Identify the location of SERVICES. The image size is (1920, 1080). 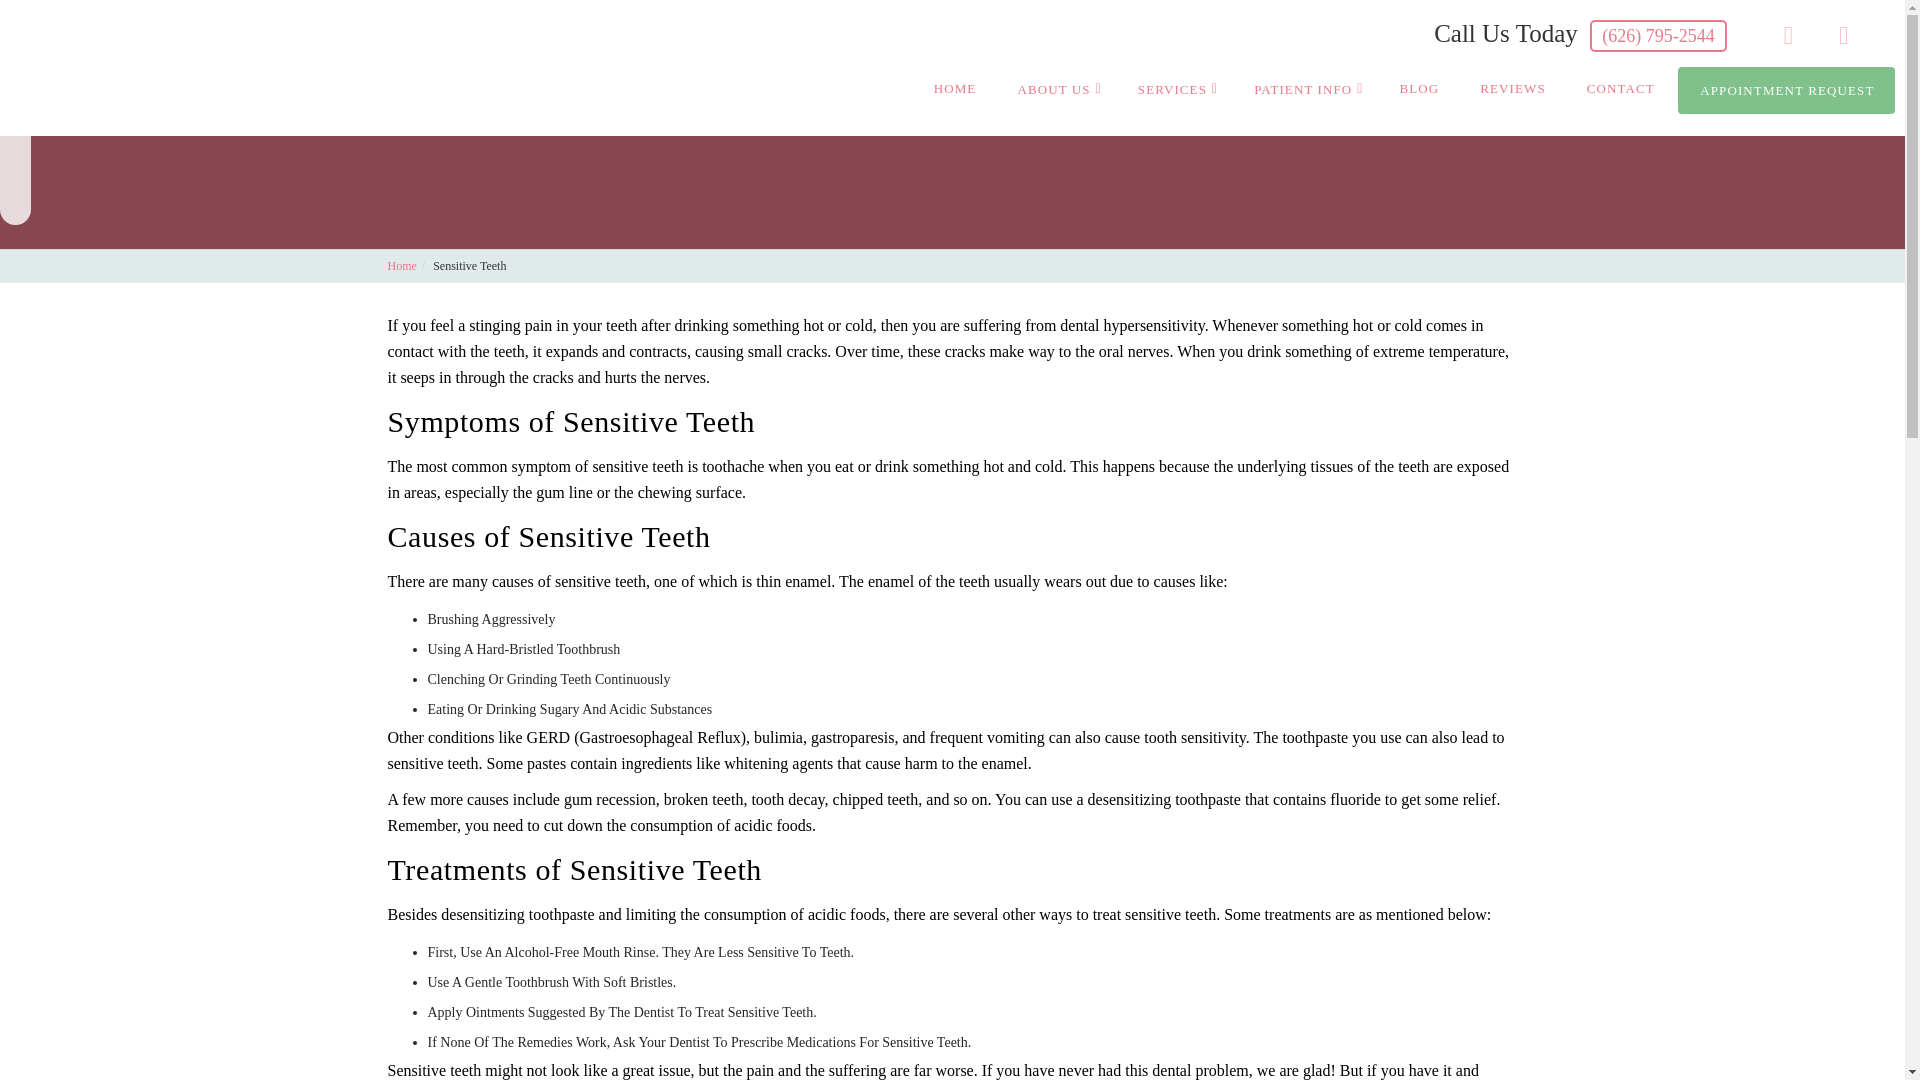
(1174, 89).